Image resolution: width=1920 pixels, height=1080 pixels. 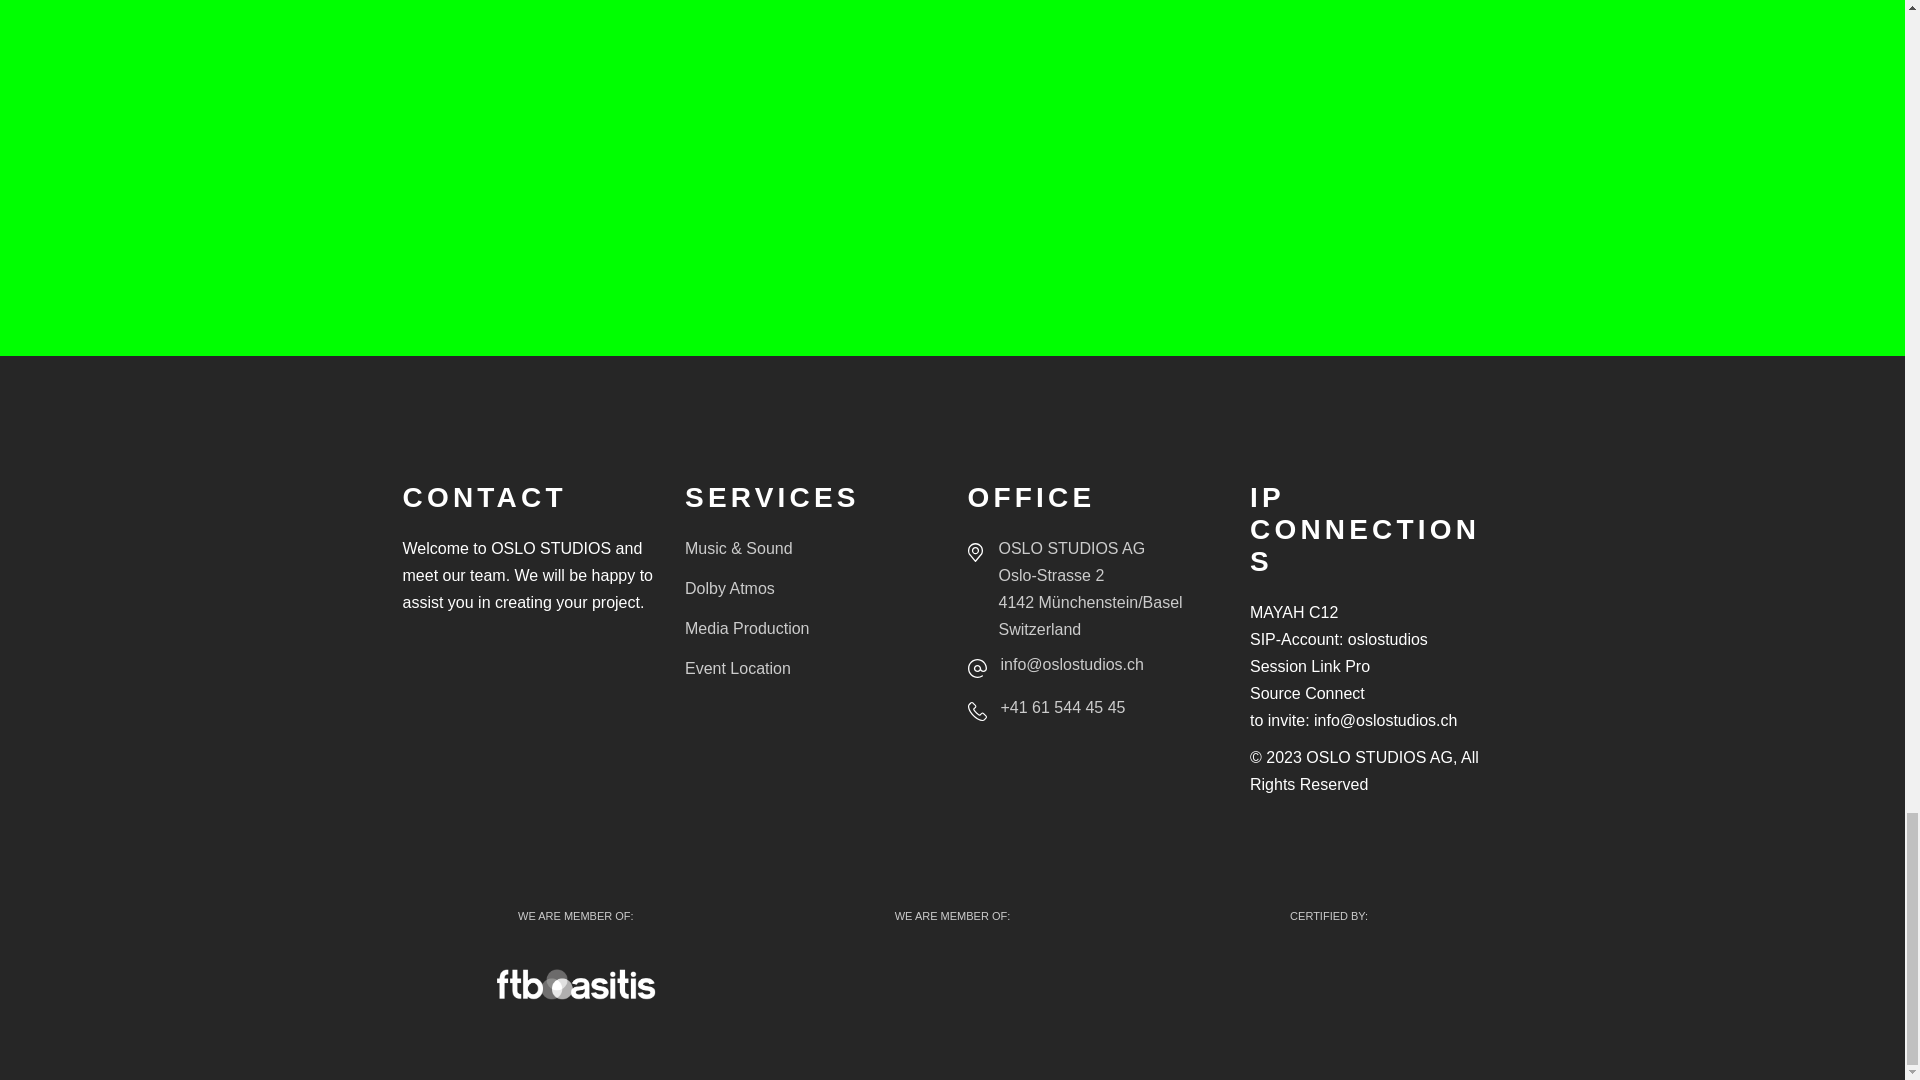 What do you see at coordinates (748, 628) in the screenshot?
I see `Media Production` at bounding box center [748, 628].